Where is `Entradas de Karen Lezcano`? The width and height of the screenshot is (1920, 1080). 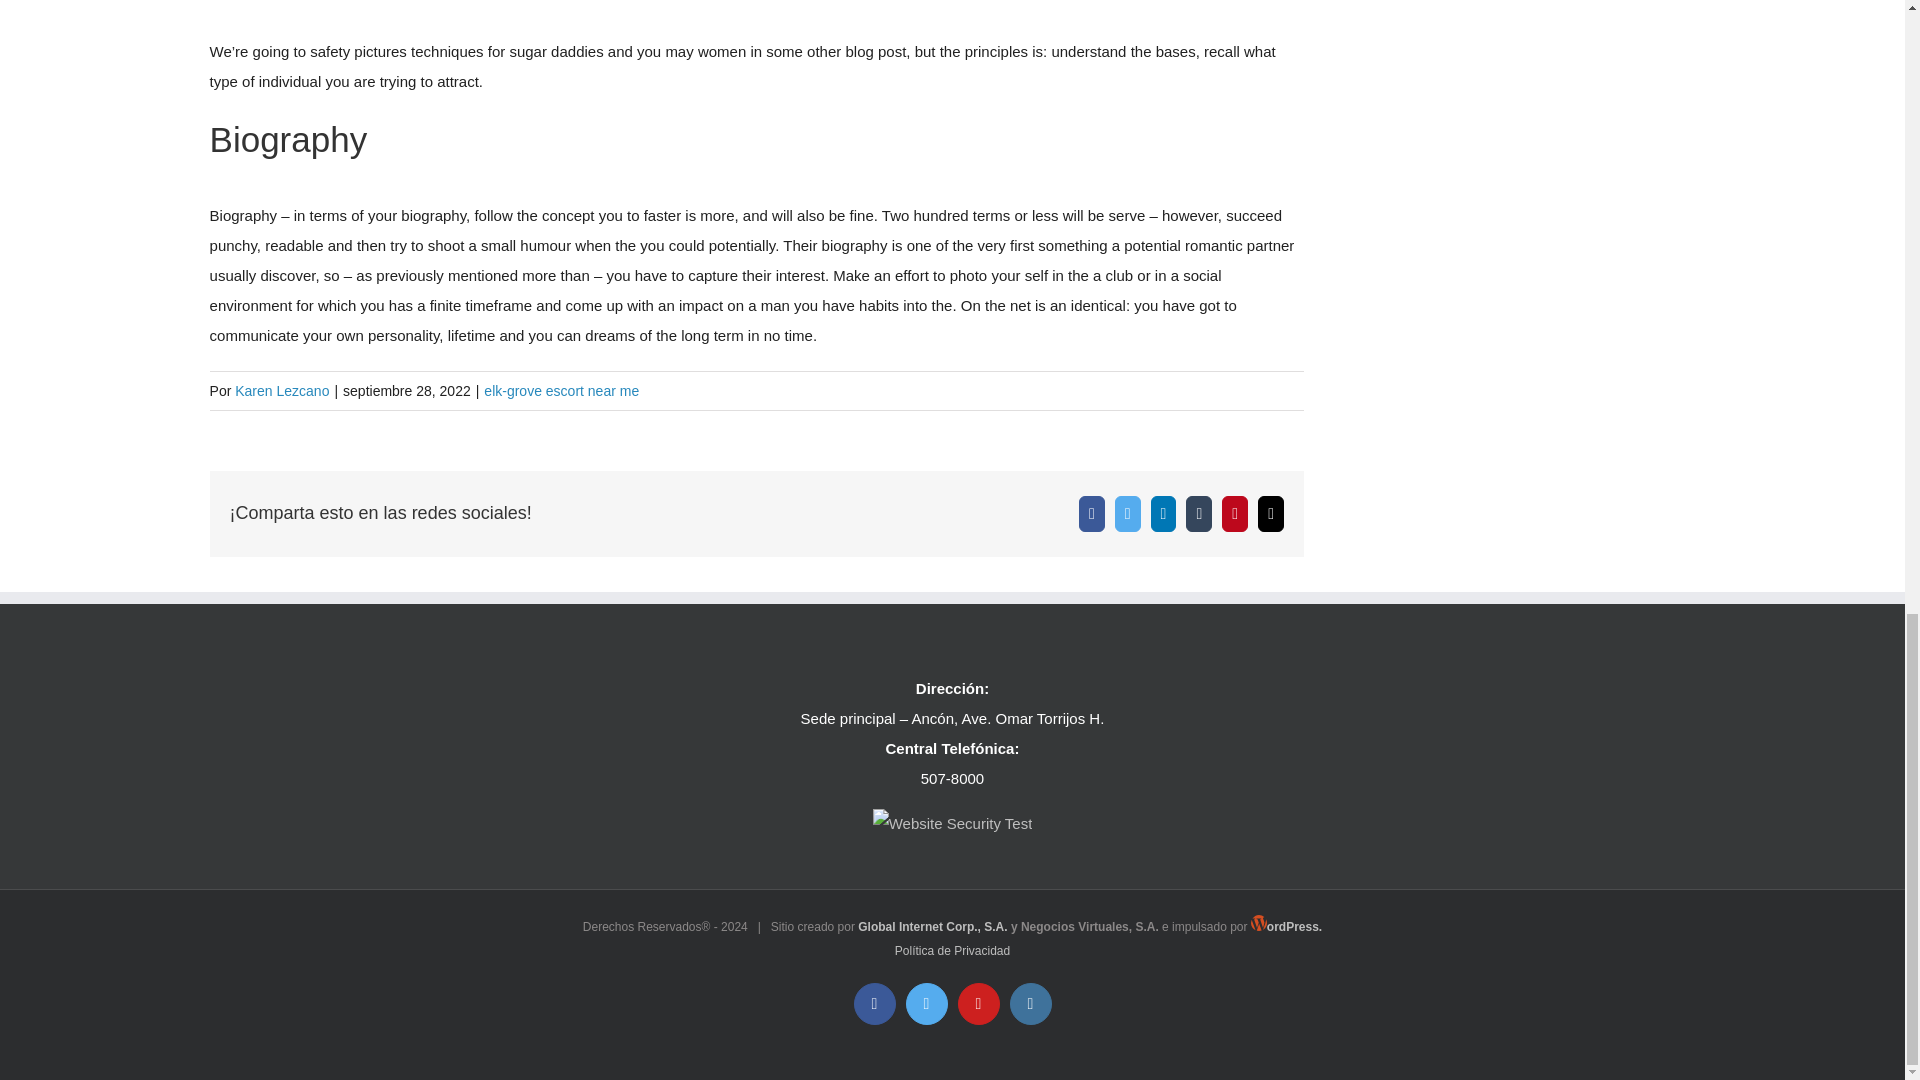 Entradas de Karen Lezcano is located at coordinates (281, 390).